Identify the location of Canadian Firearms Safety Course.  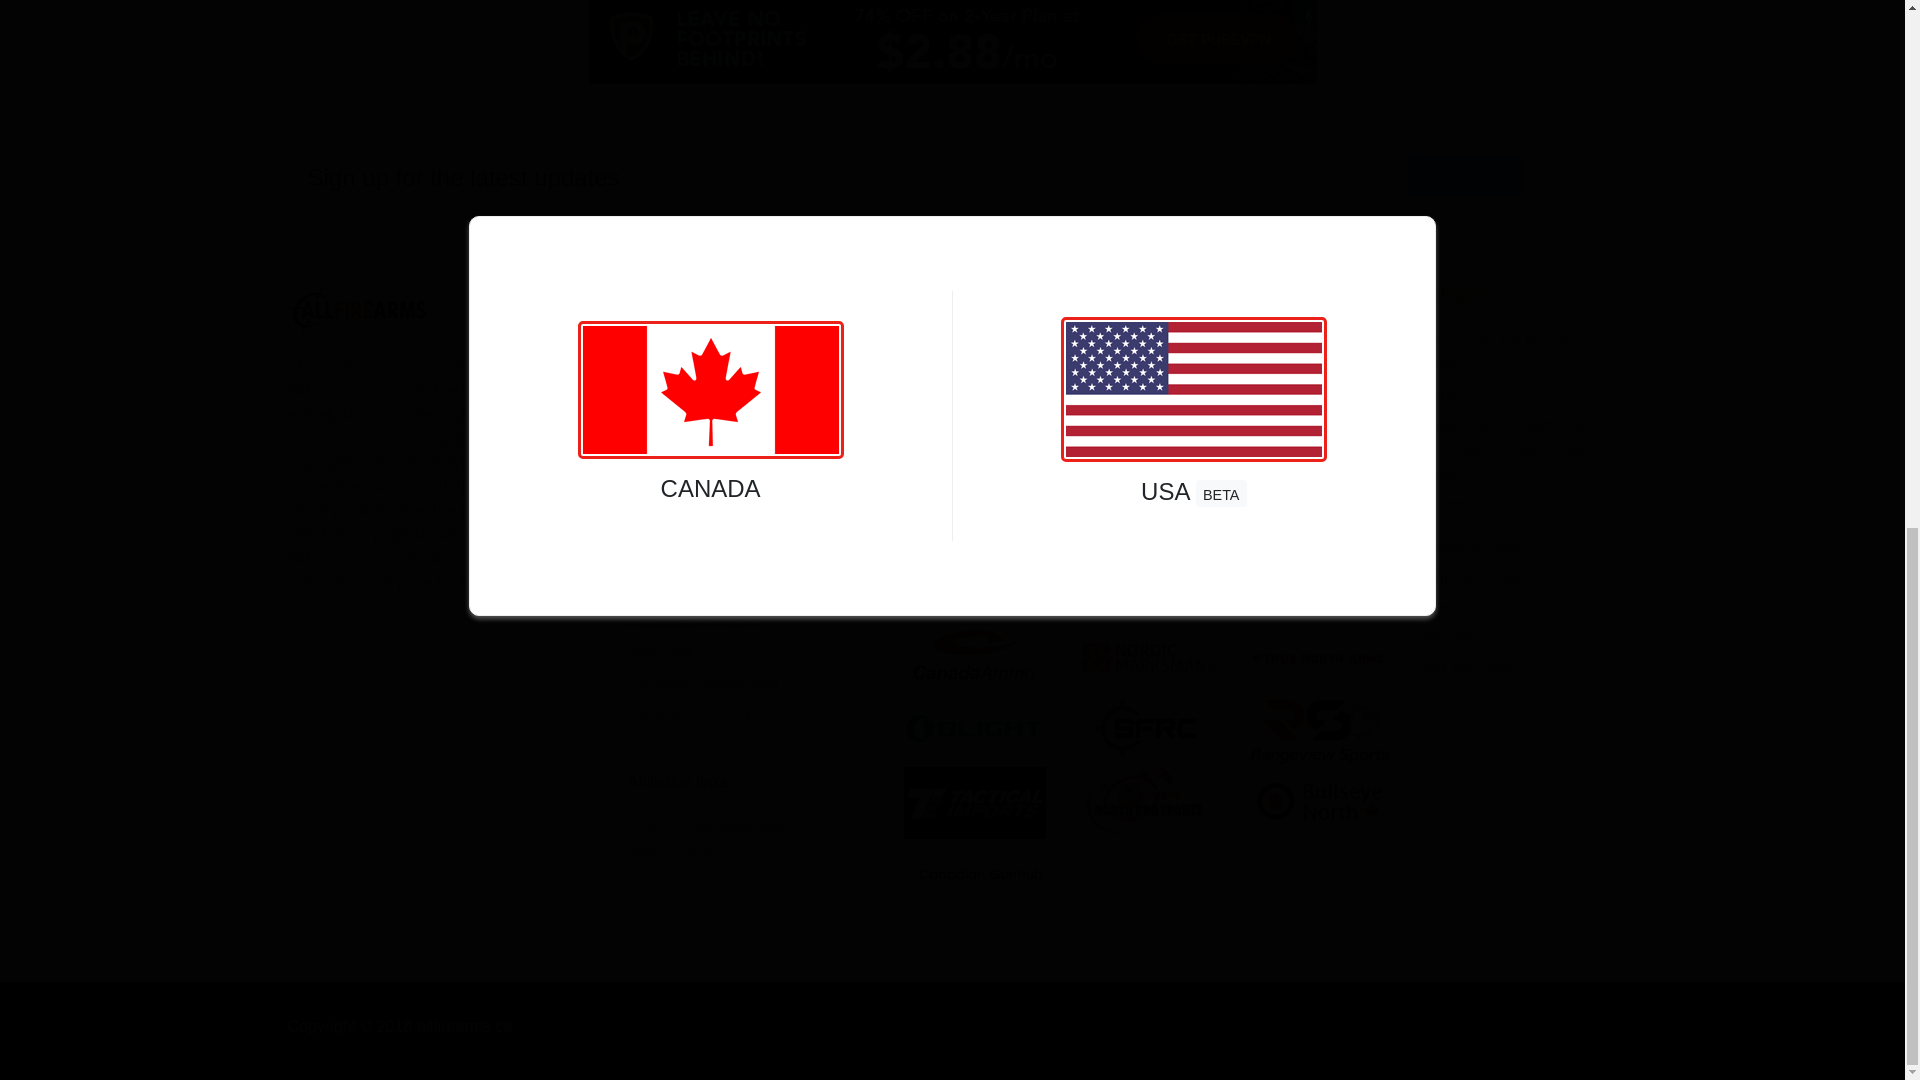
(709, 497).